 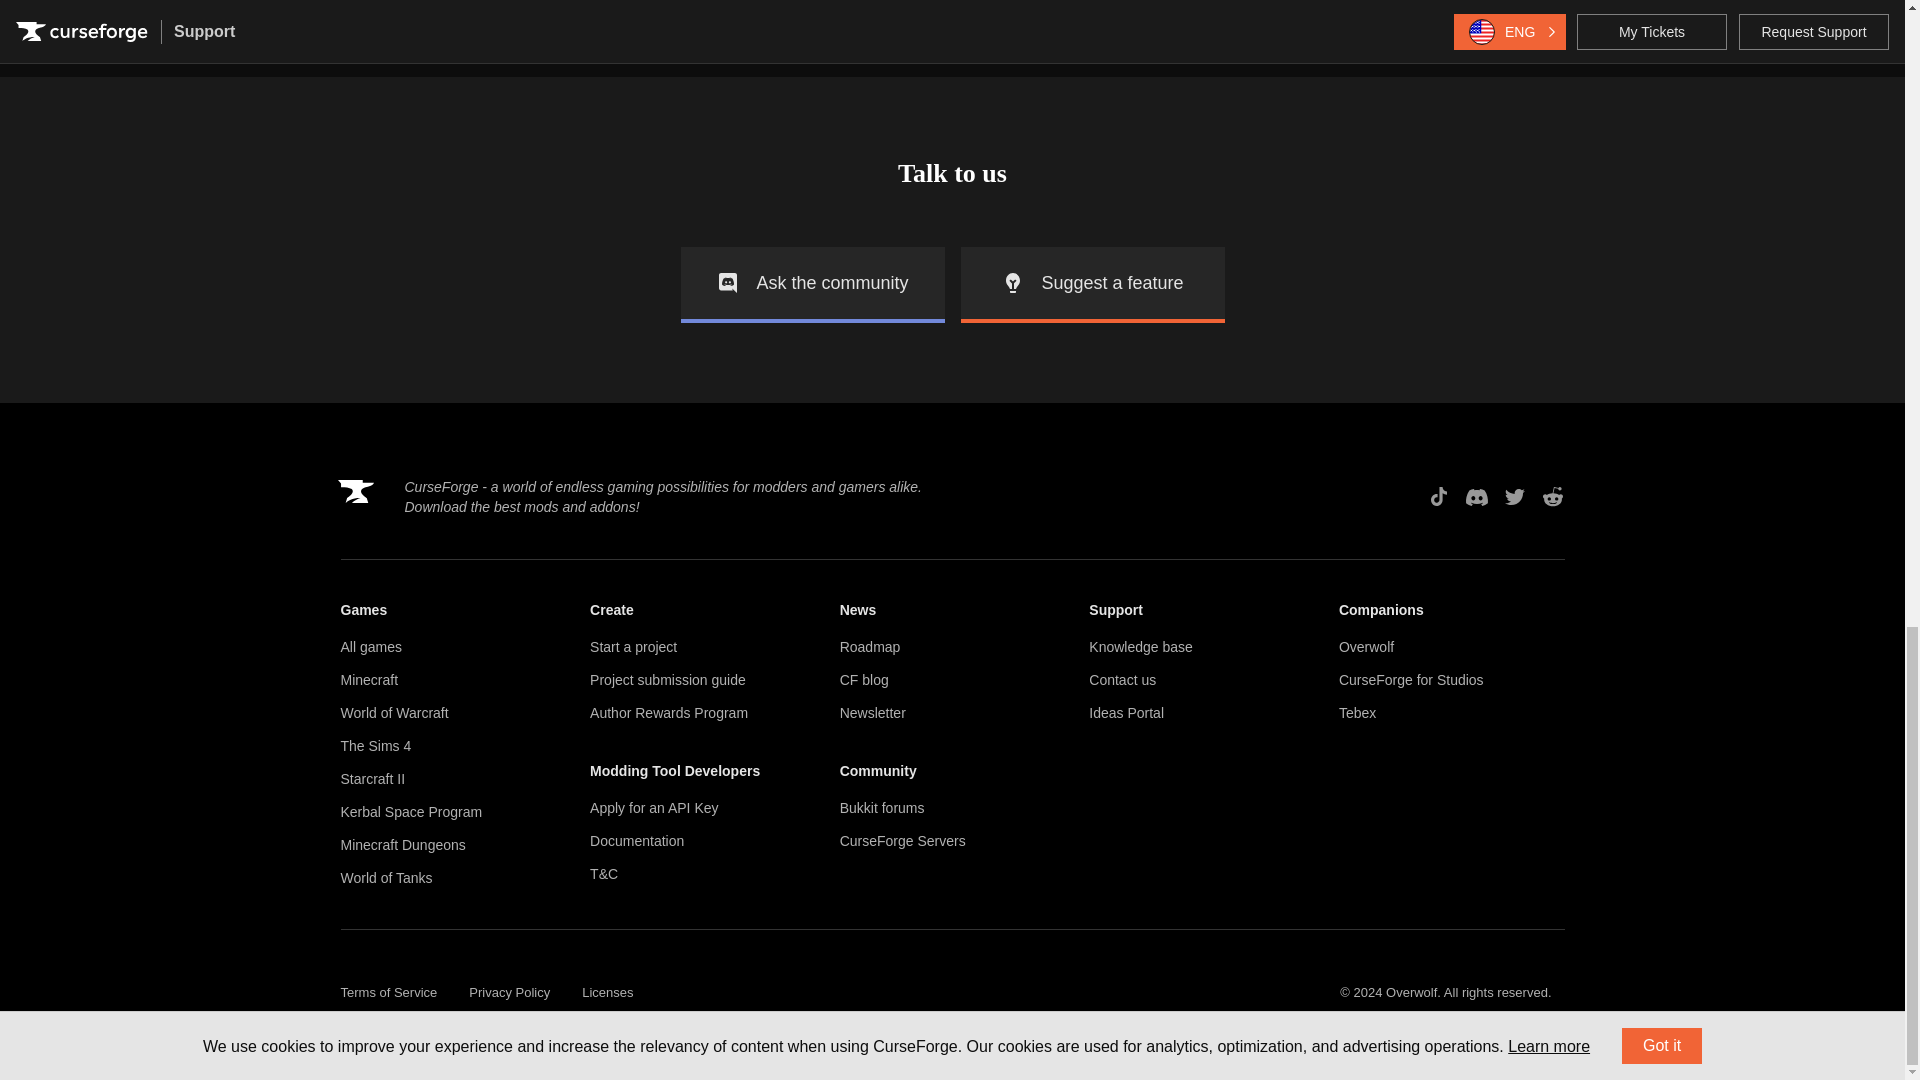 I want to click on Start a project, so click(x=702, y=647).